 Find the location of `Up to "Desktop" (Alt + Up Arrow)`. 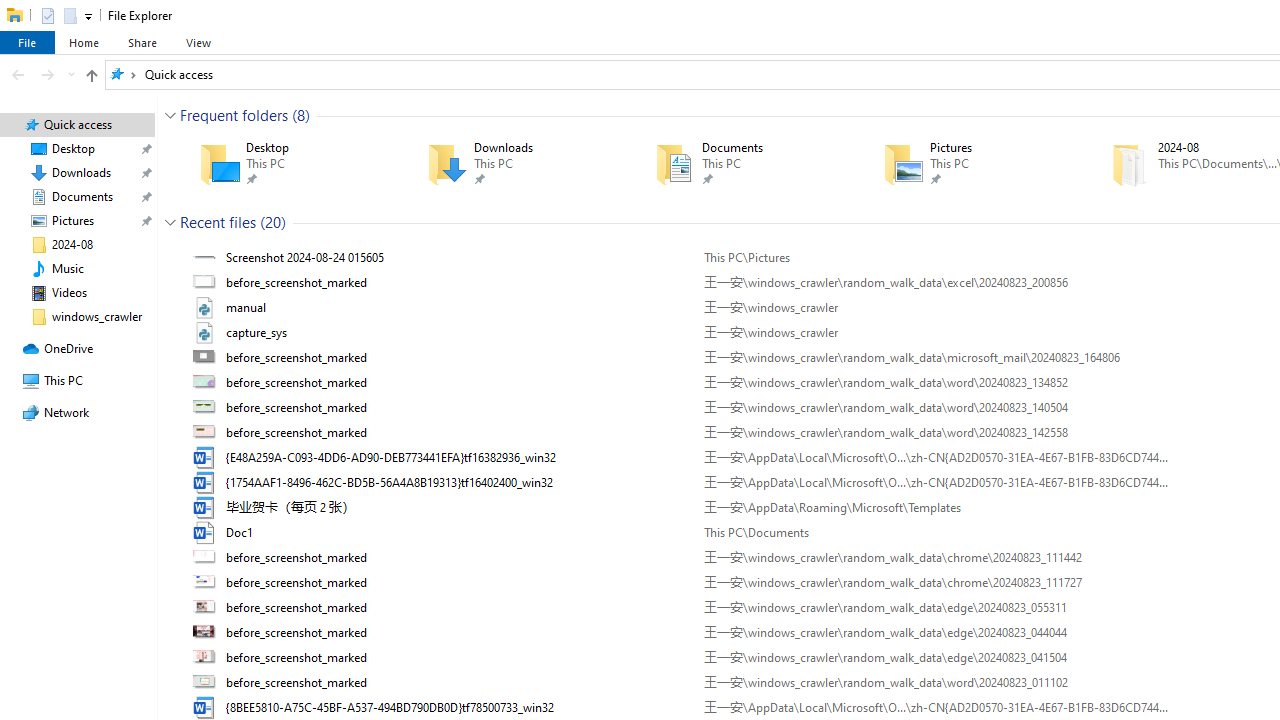

Up to "Desktop" (Alt + Up Arrow) is located at coordinates (91, 76).